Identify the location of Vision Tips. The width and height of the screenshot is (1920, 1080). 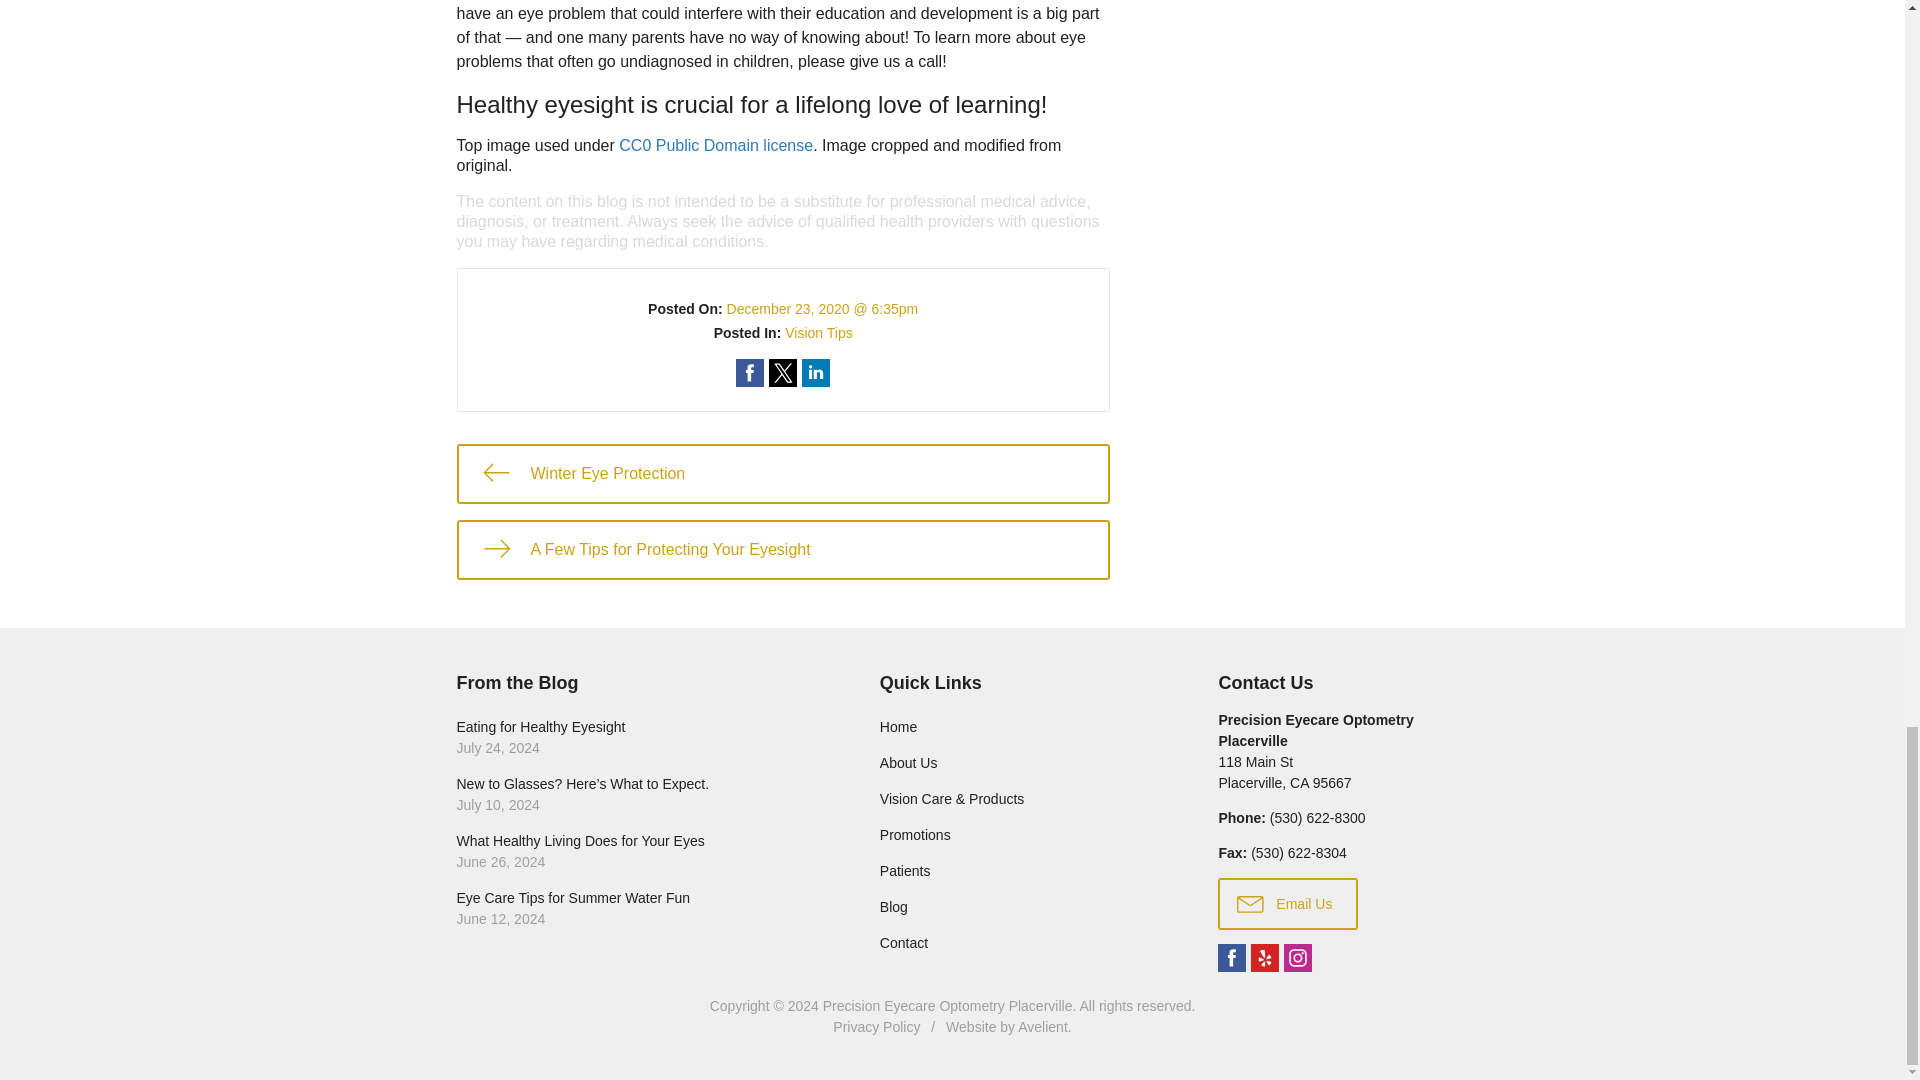
(818, 333).